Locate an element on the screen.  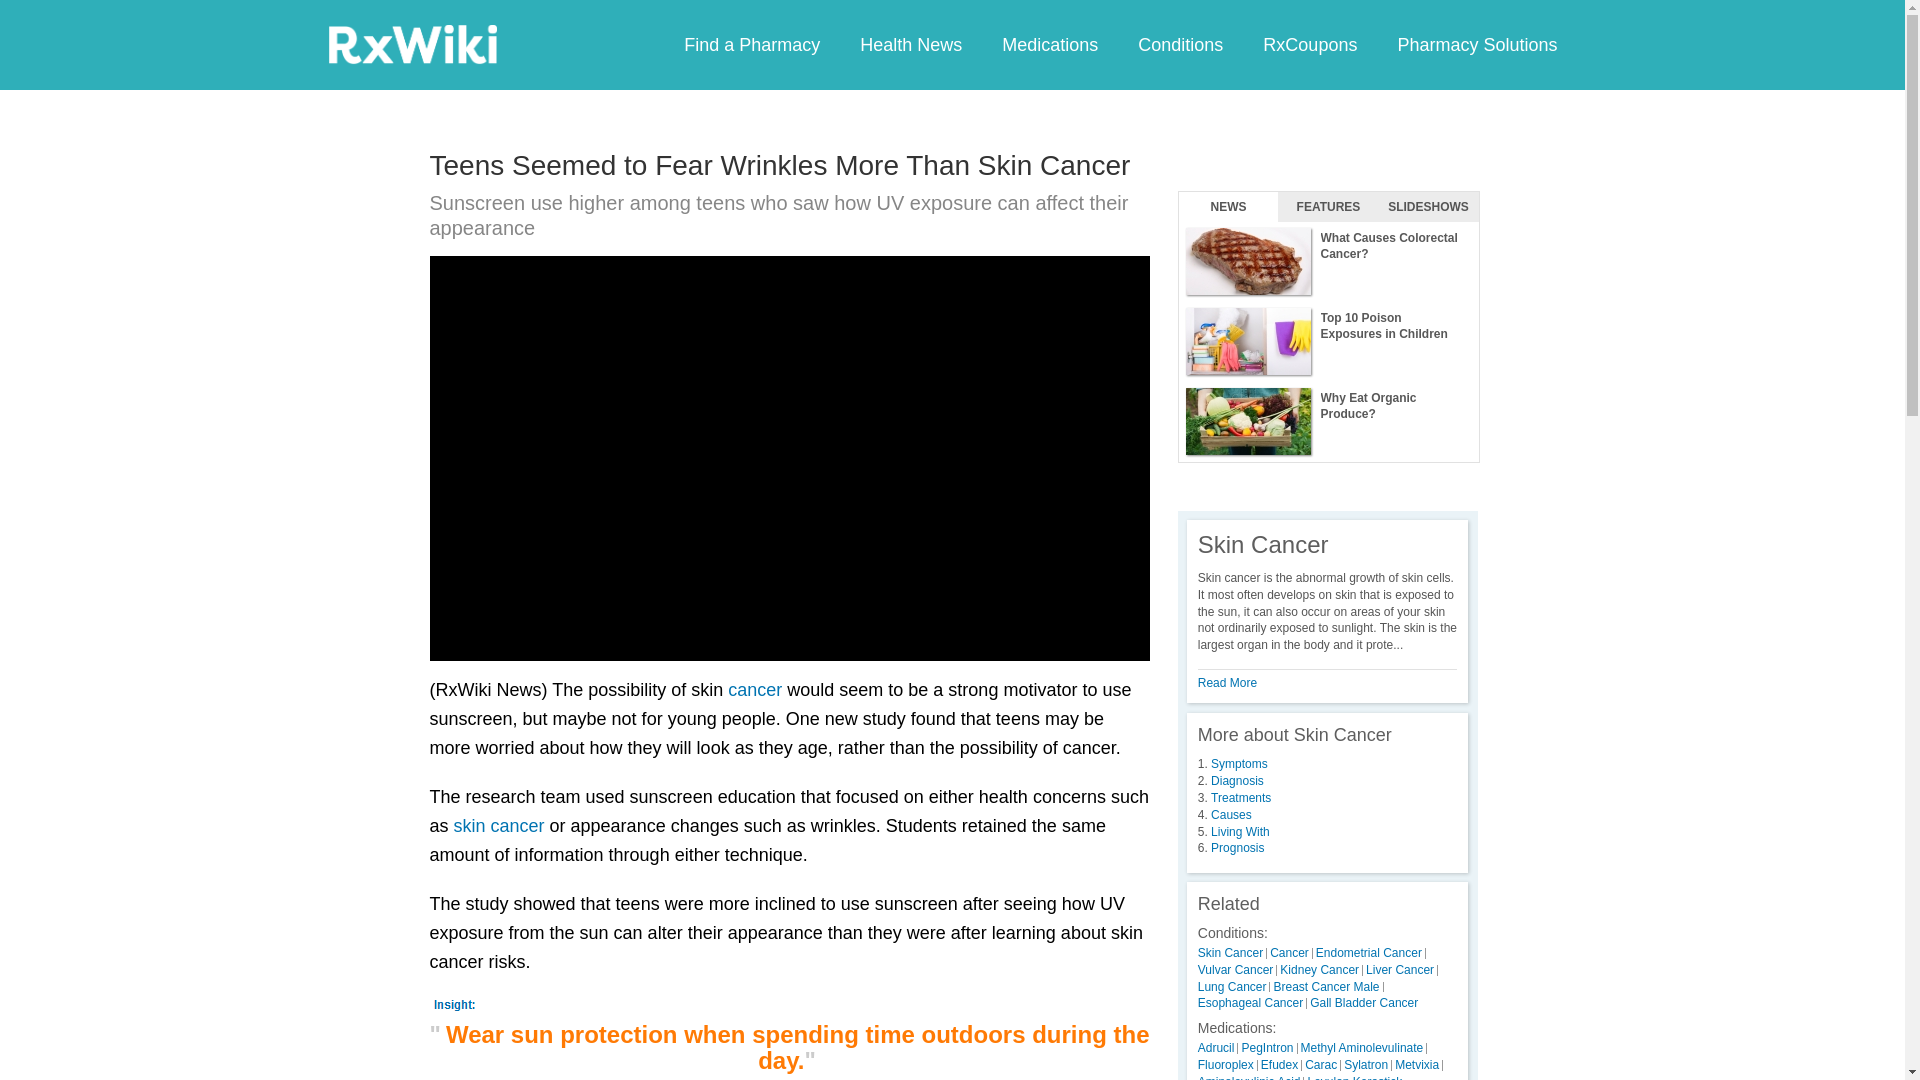
RxCoupons is located at coordinates (1309, 44).